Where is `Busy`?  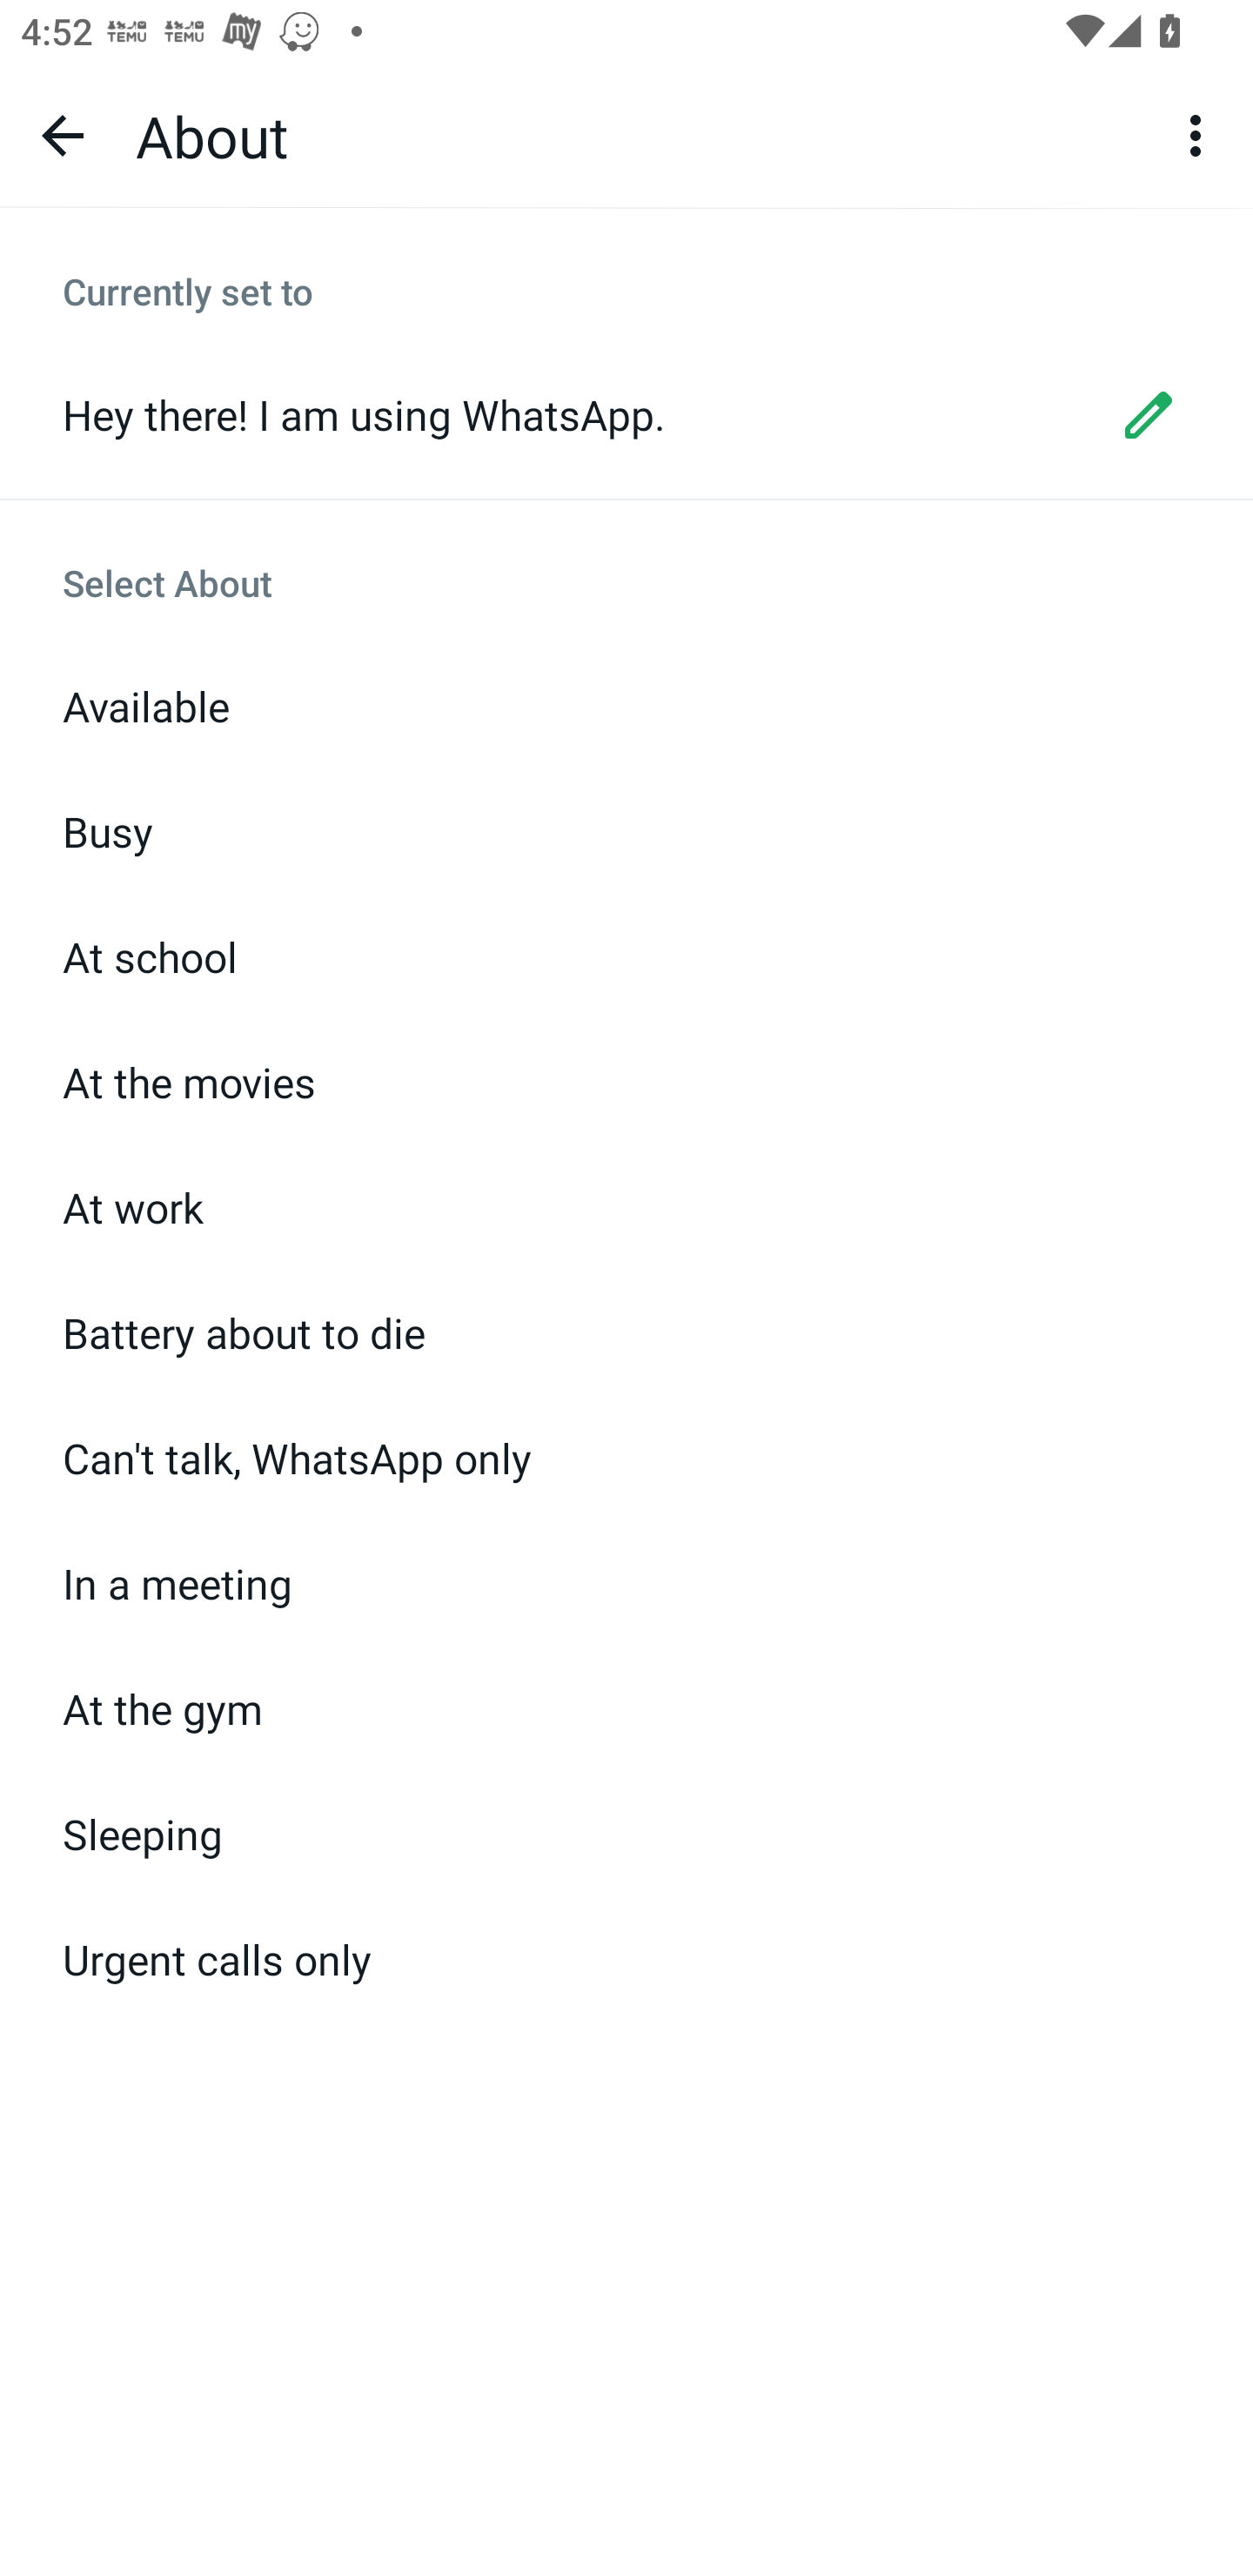 Busy is located at coordinates (626, 832).